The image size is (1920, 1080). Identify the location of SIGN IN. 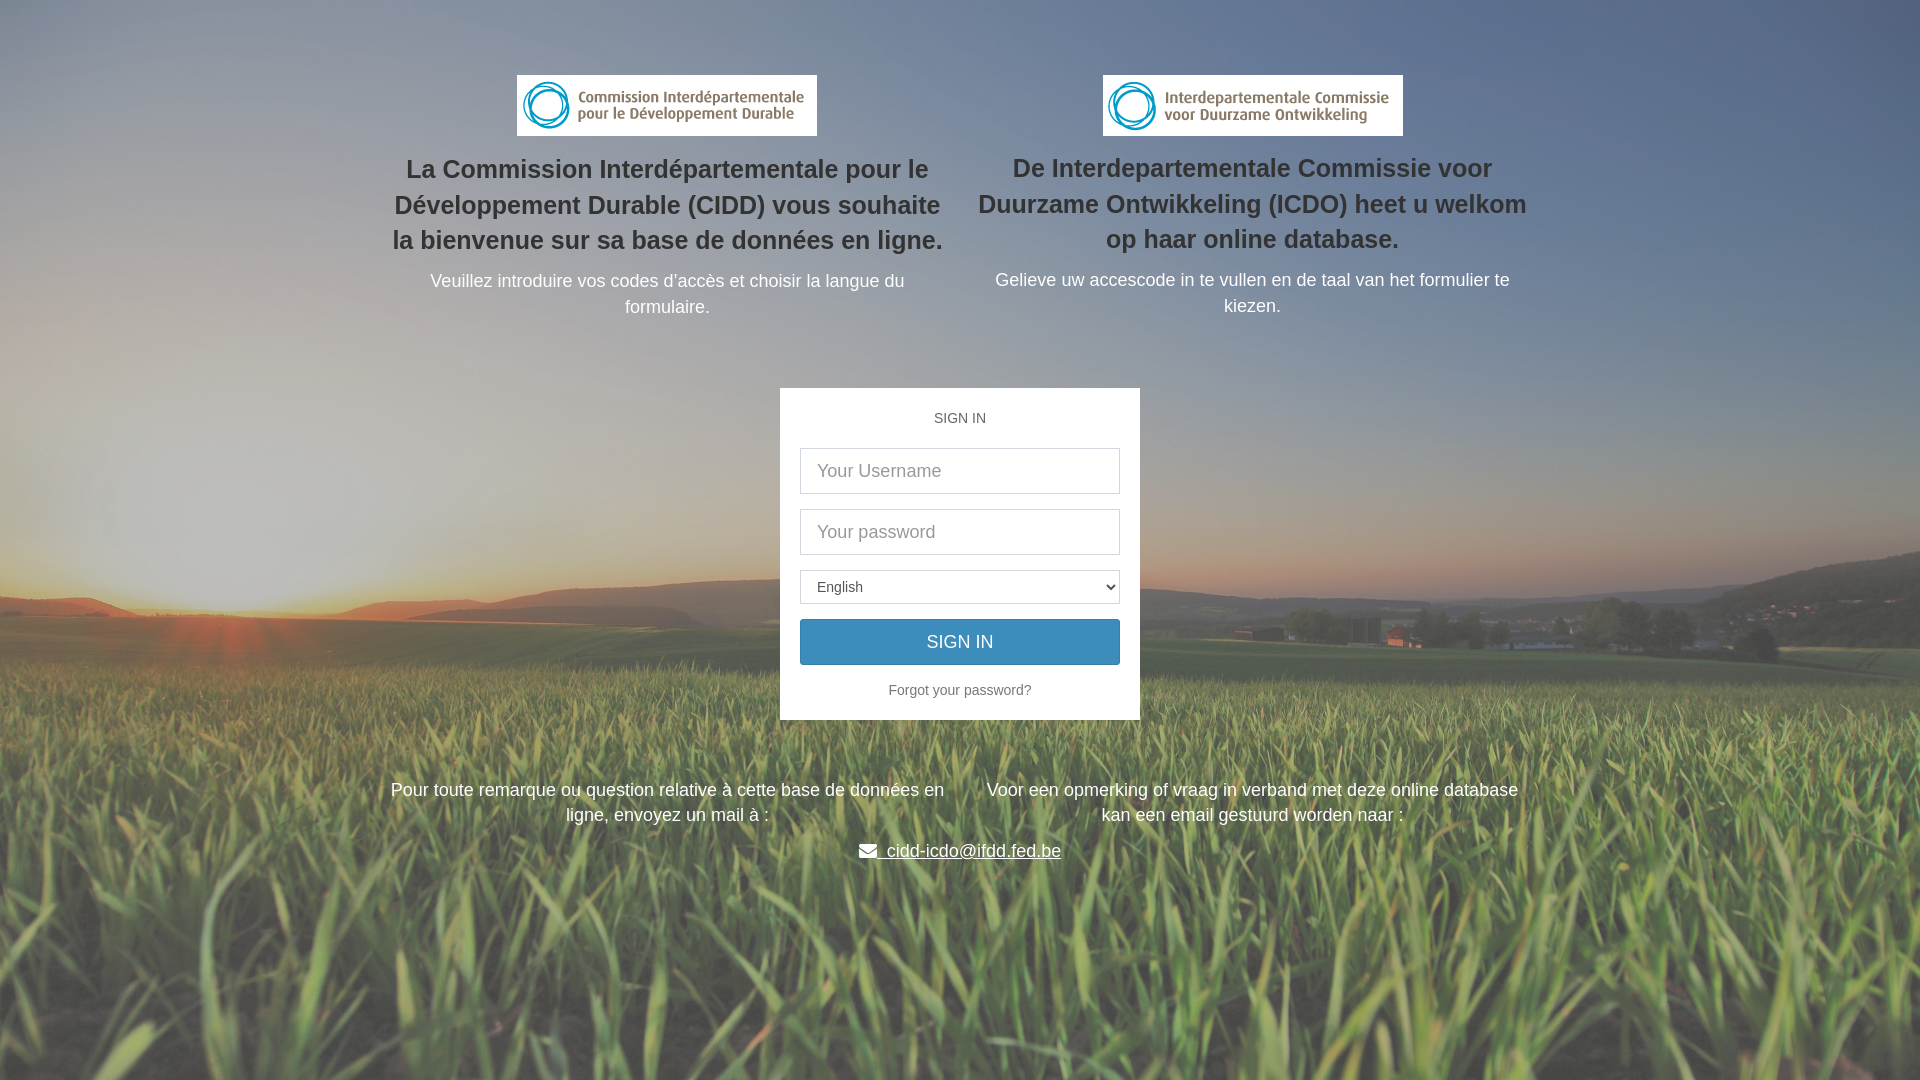
(960, 642).